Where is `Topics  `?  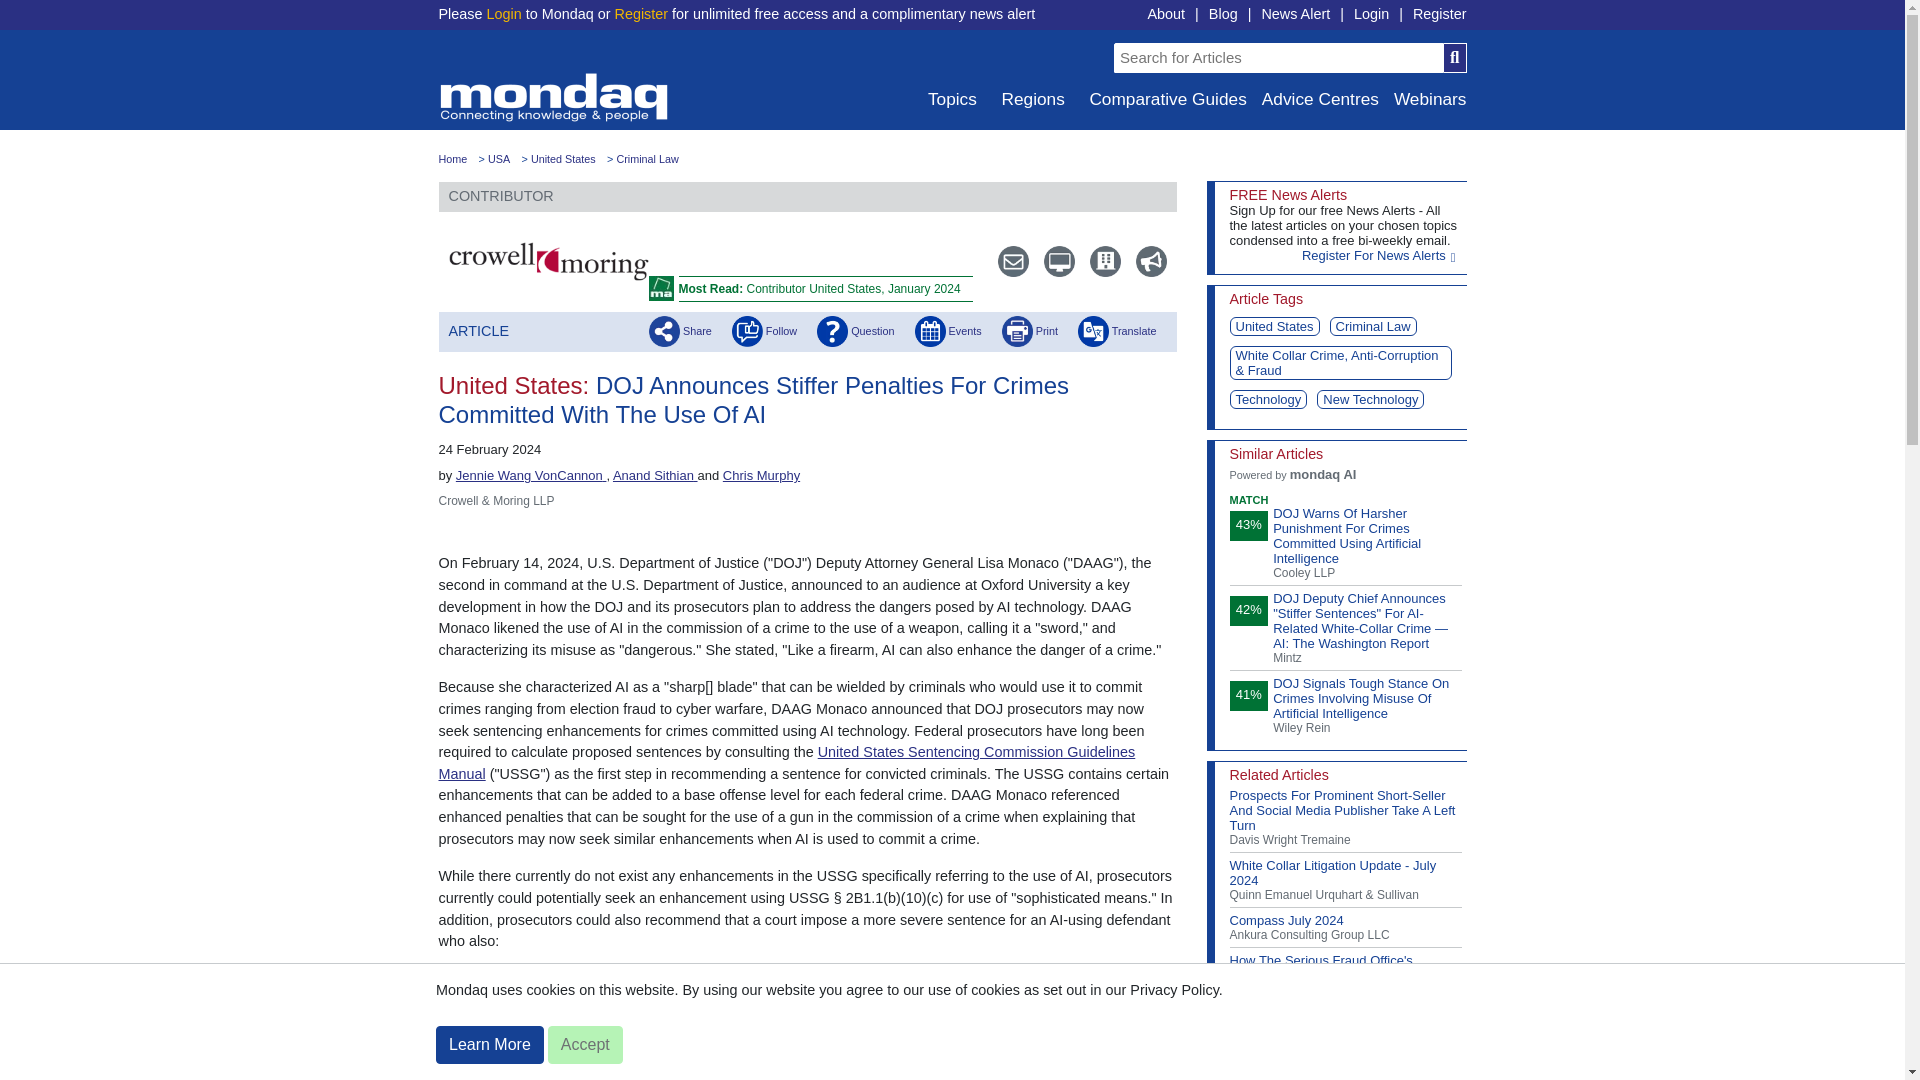 Topics   is located at coordinates (950, 99).